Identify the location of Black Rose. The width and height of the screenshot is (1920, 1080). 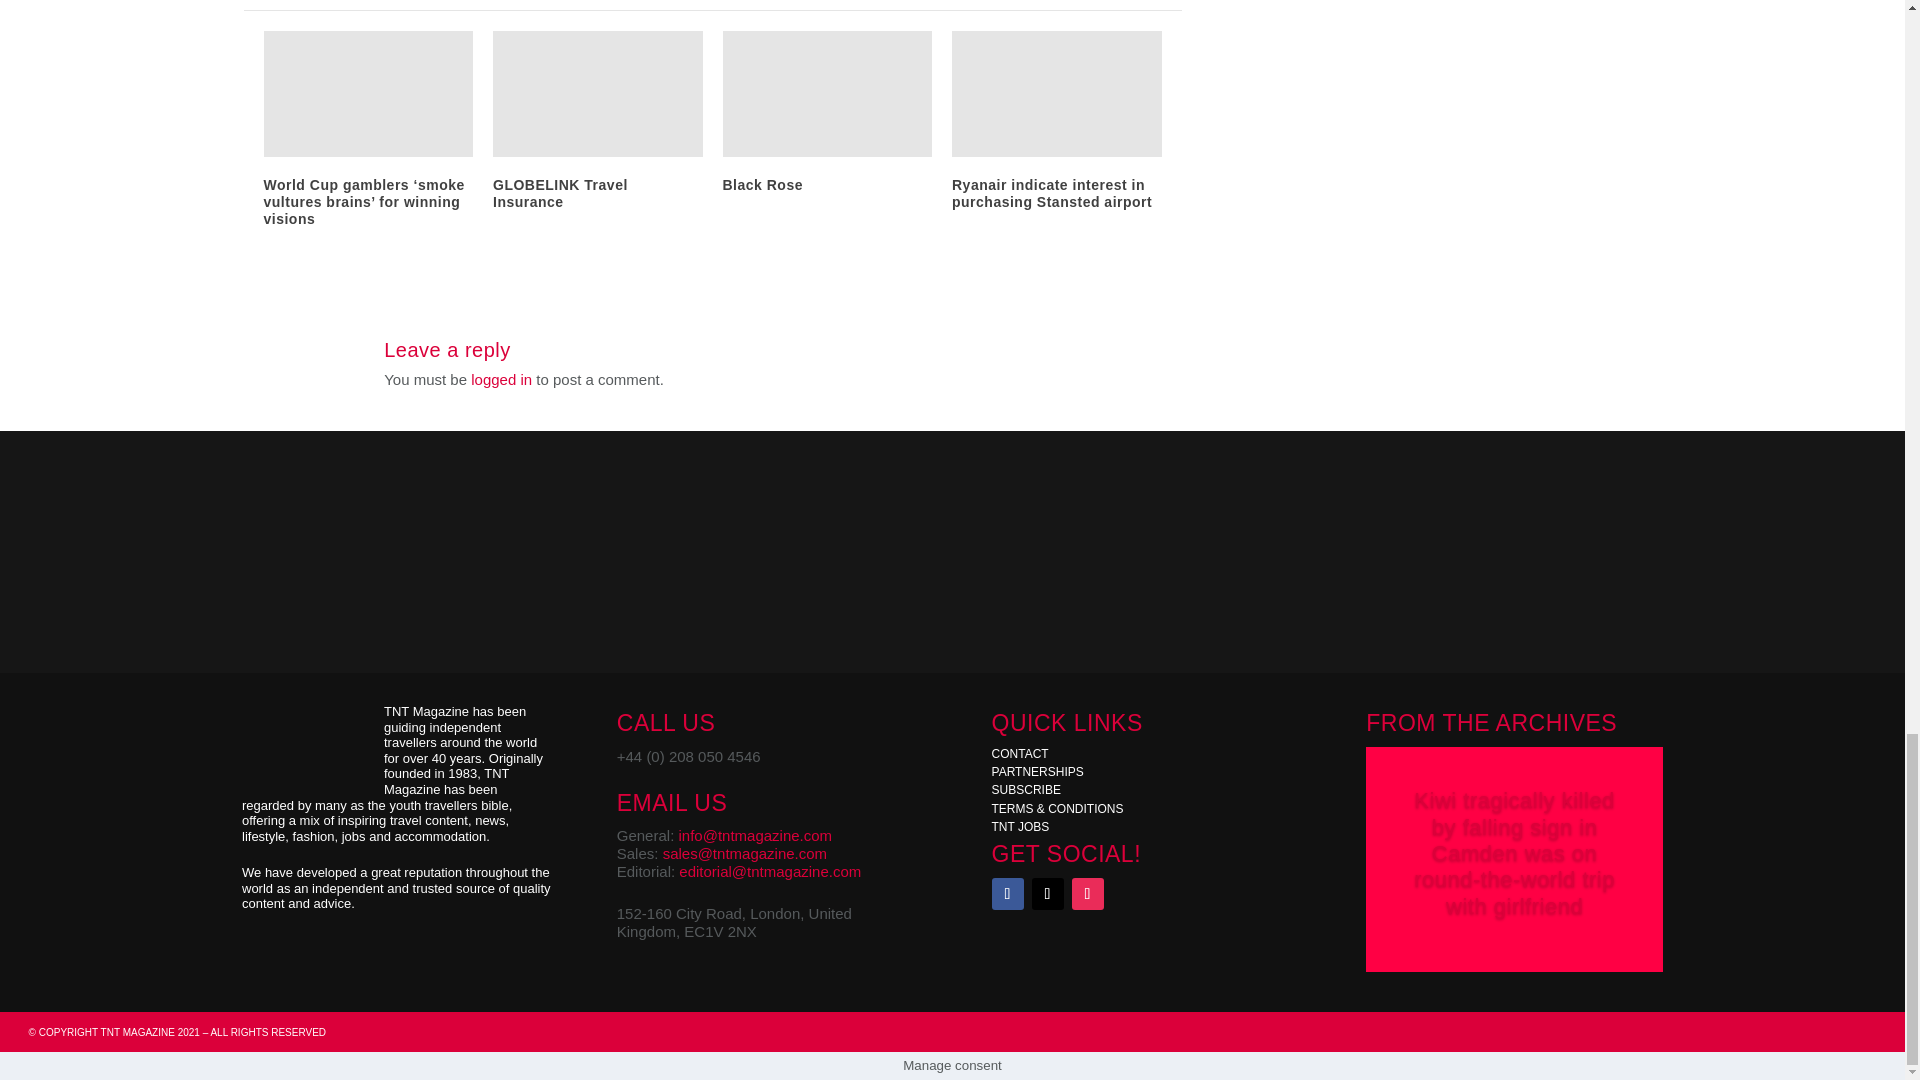
(762, 185).